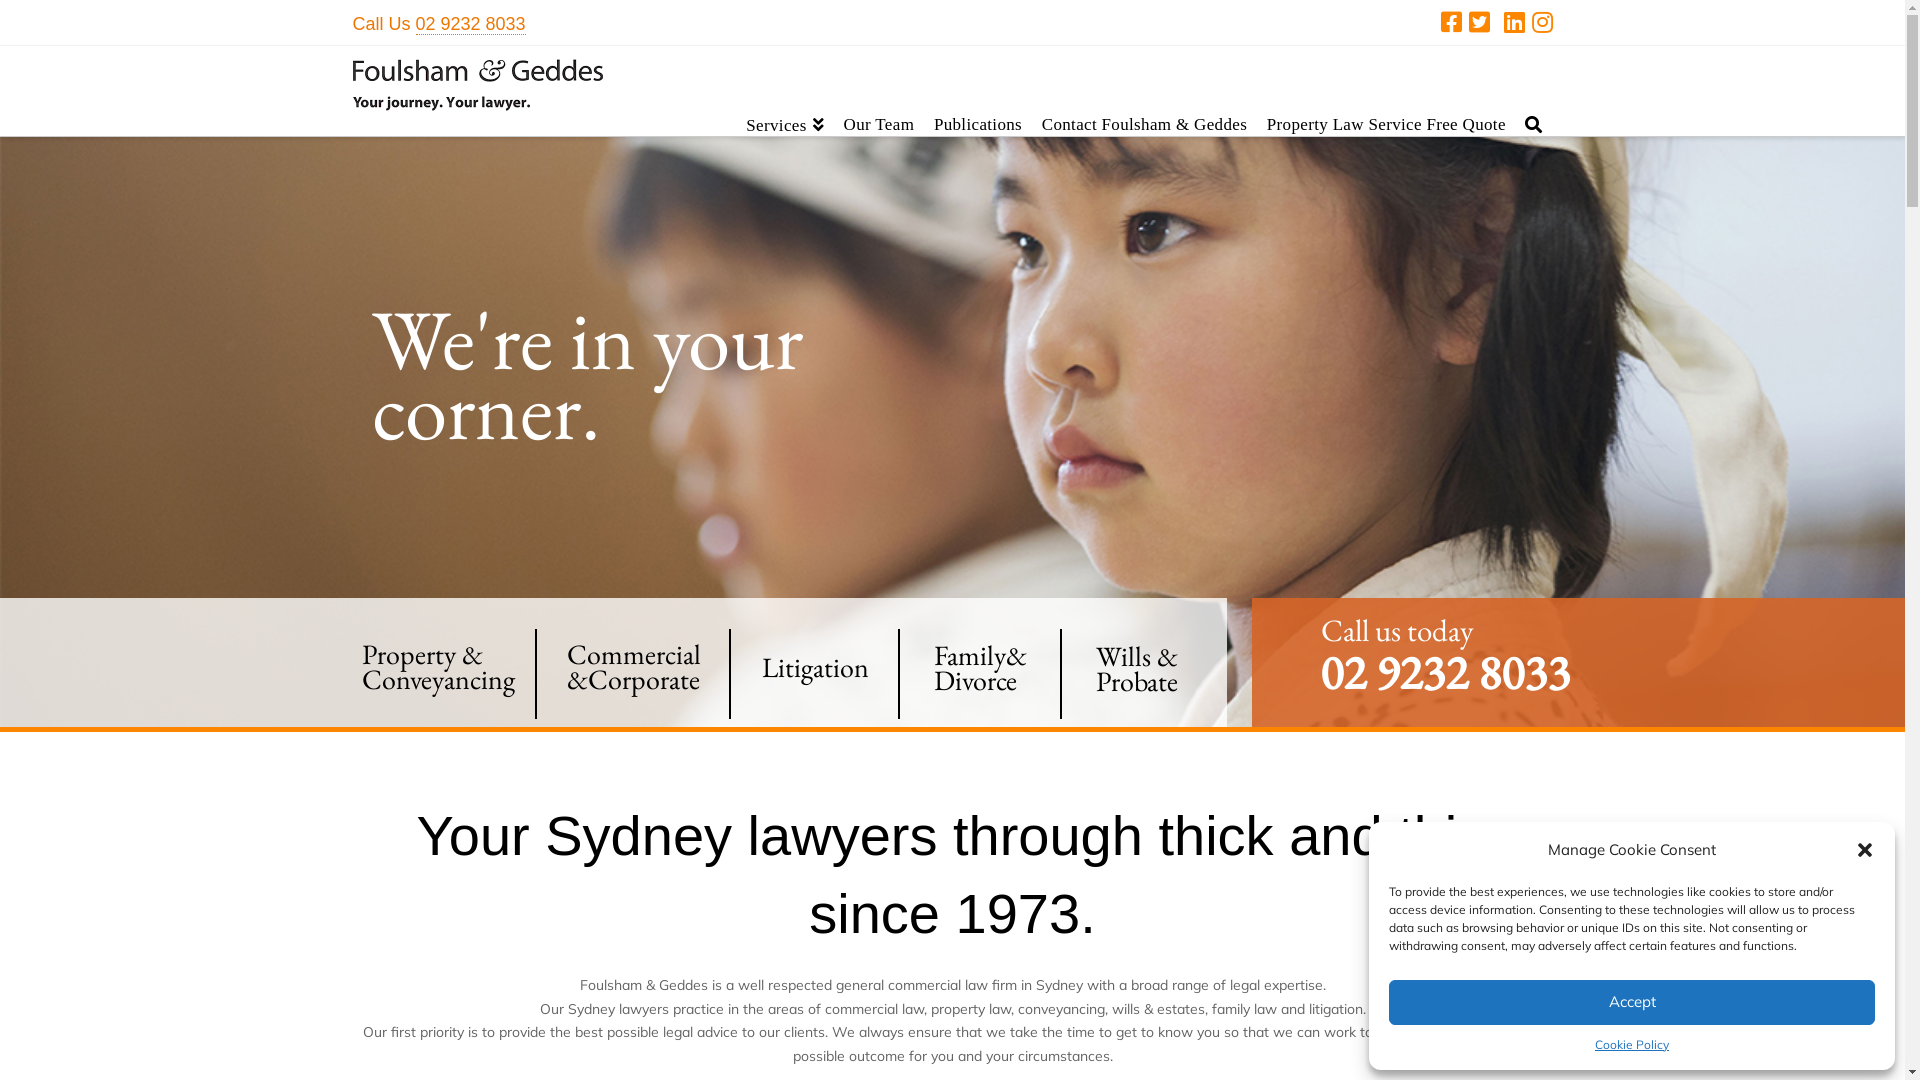 The image size is (1920, 1080). What do you see at coordinates (1450, 22) in the screenshot?
I see `Facebook` at bounding box center [1450, 22].